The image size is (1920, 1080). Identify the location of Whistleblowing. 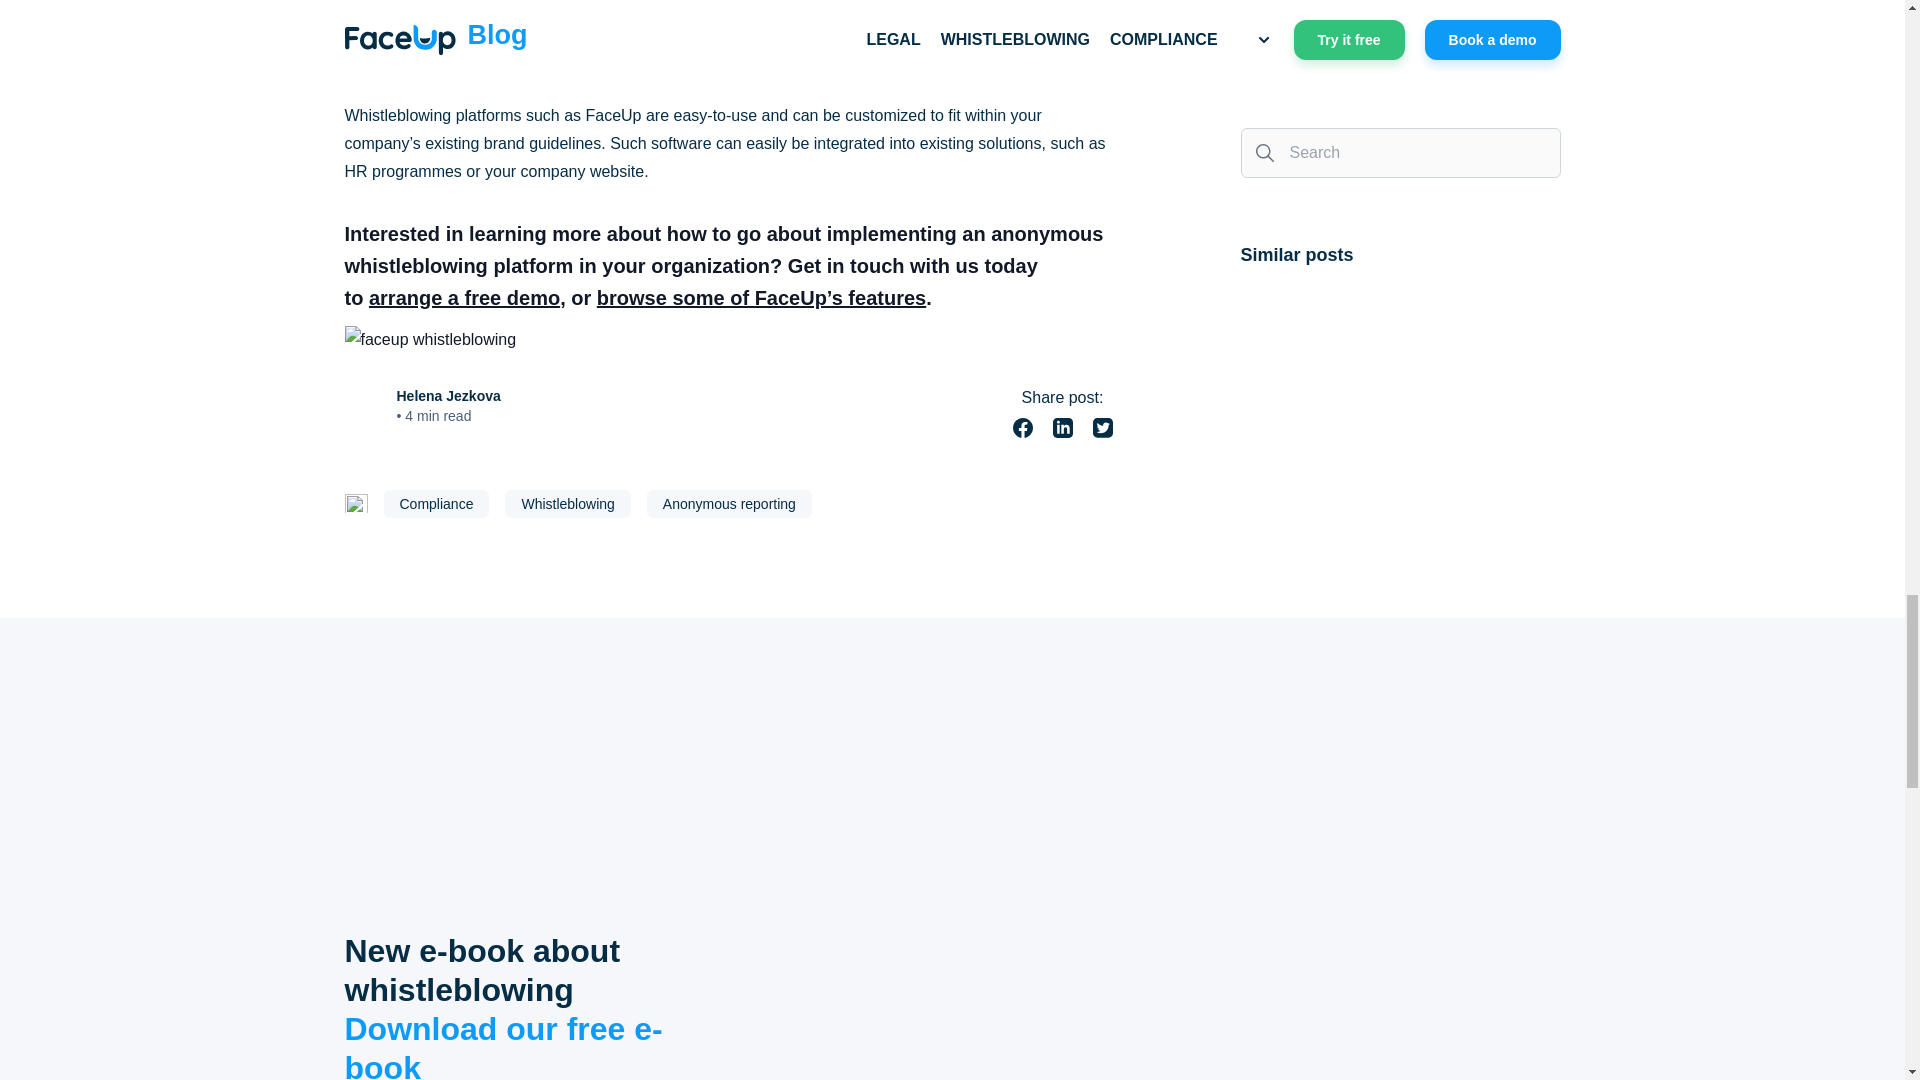
(566, 504).